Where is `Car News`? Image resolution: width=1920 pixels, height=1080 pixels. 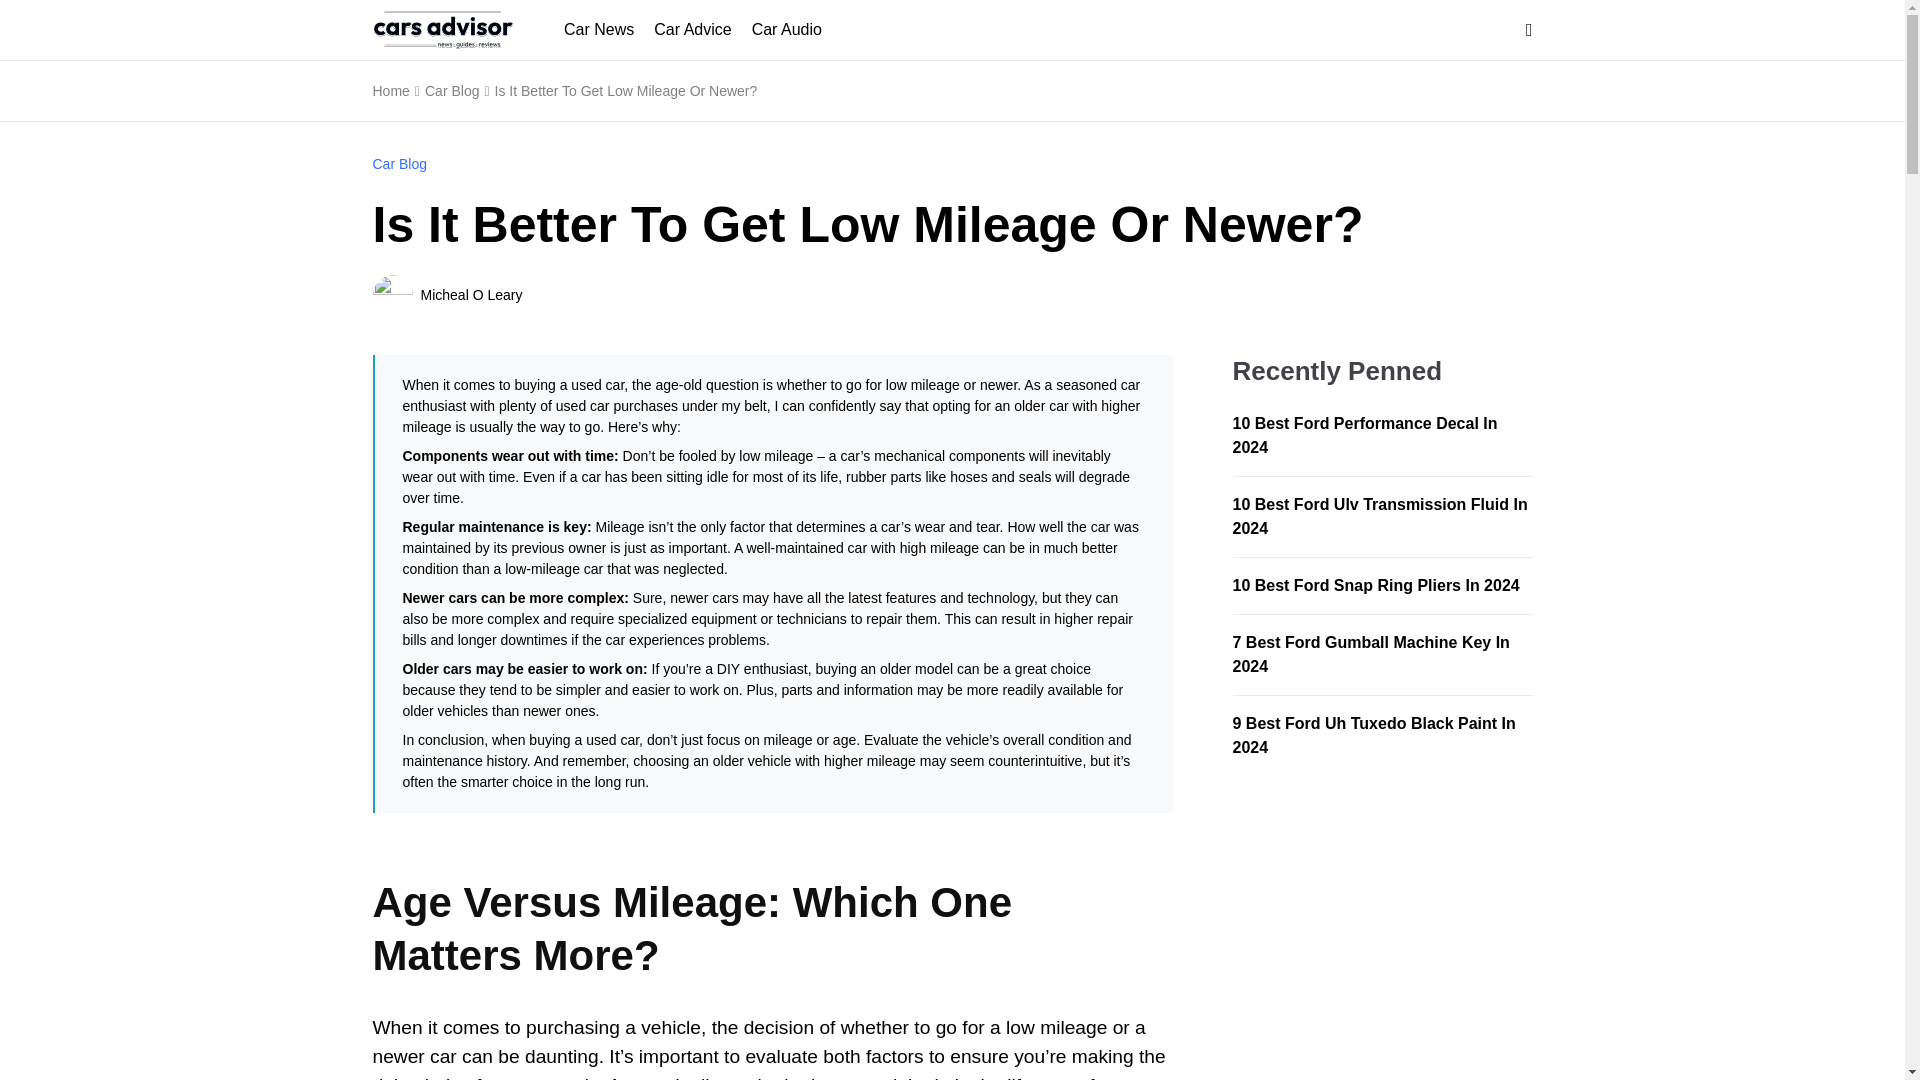
Car News is located at coordinates (598, 30).